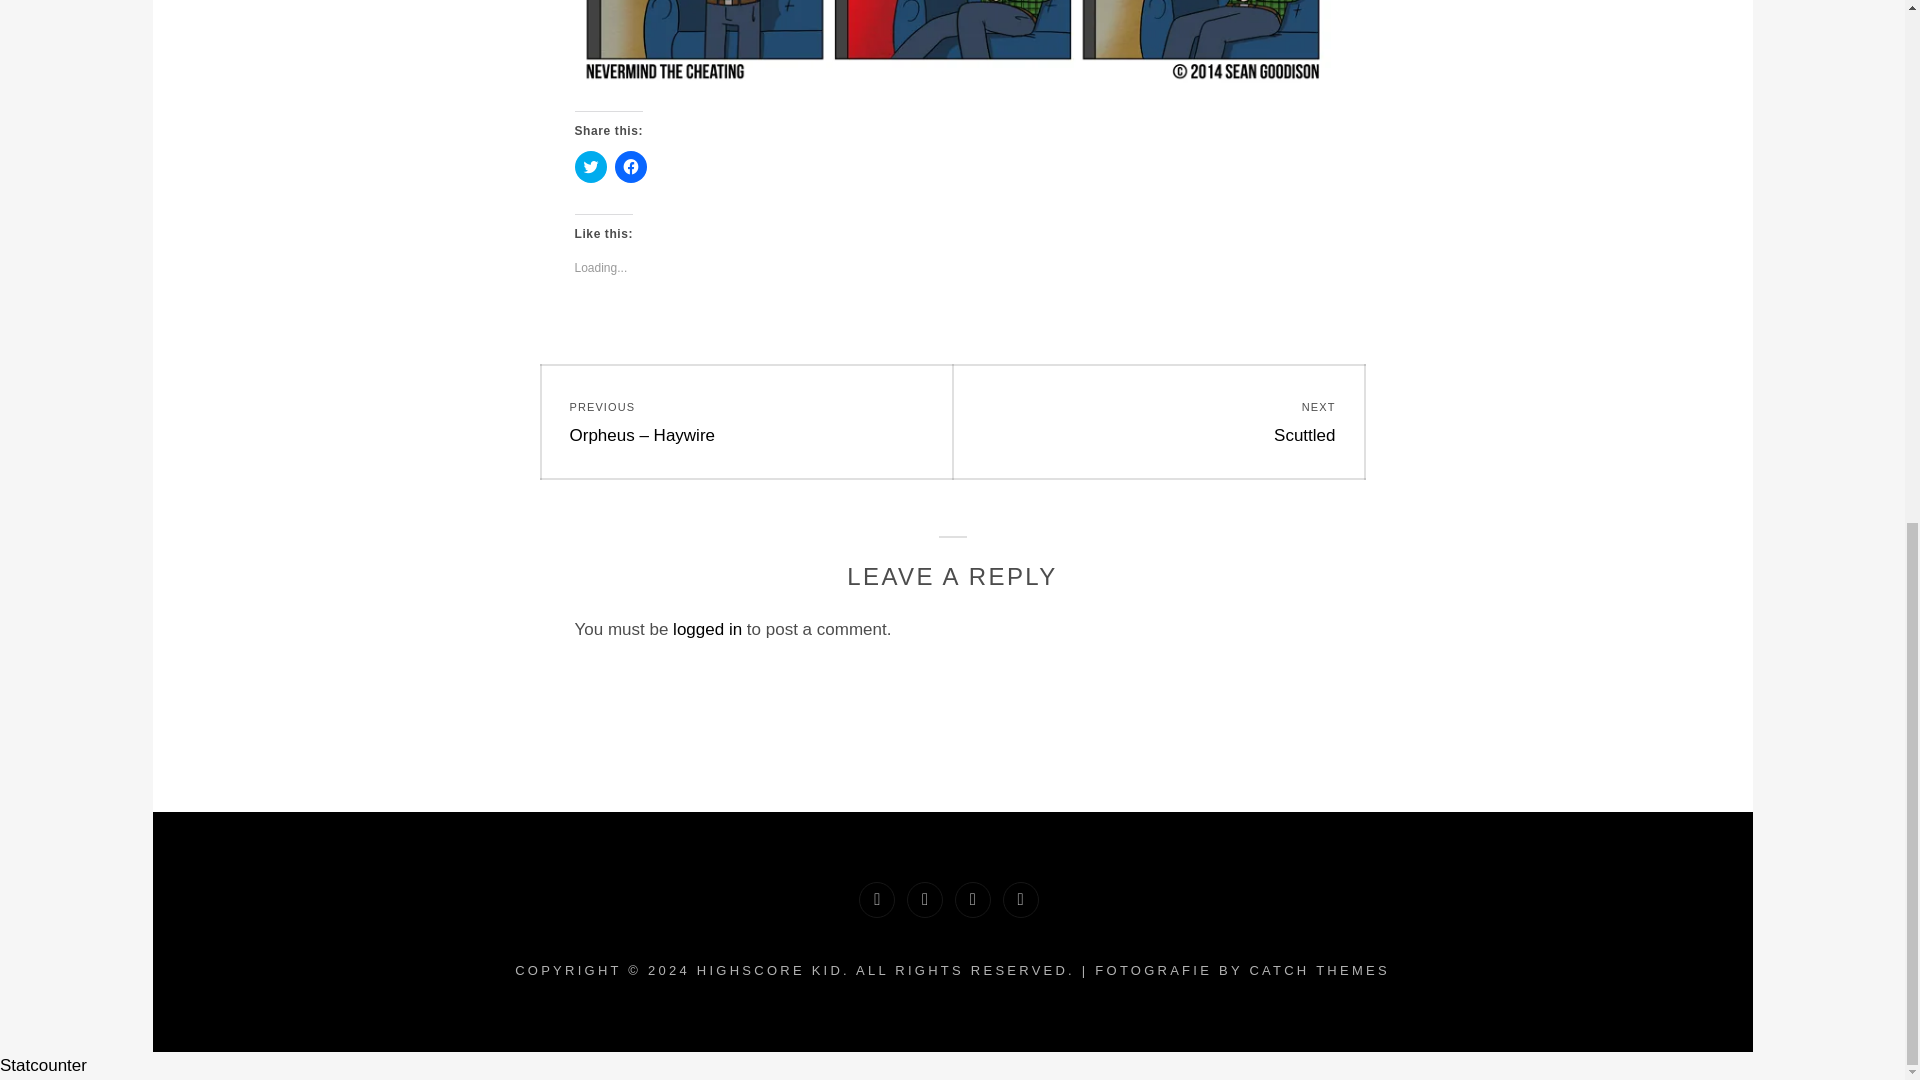 This screenshot has height=1080, width=1920. I want to click on Facebook, so click(1318, 970).